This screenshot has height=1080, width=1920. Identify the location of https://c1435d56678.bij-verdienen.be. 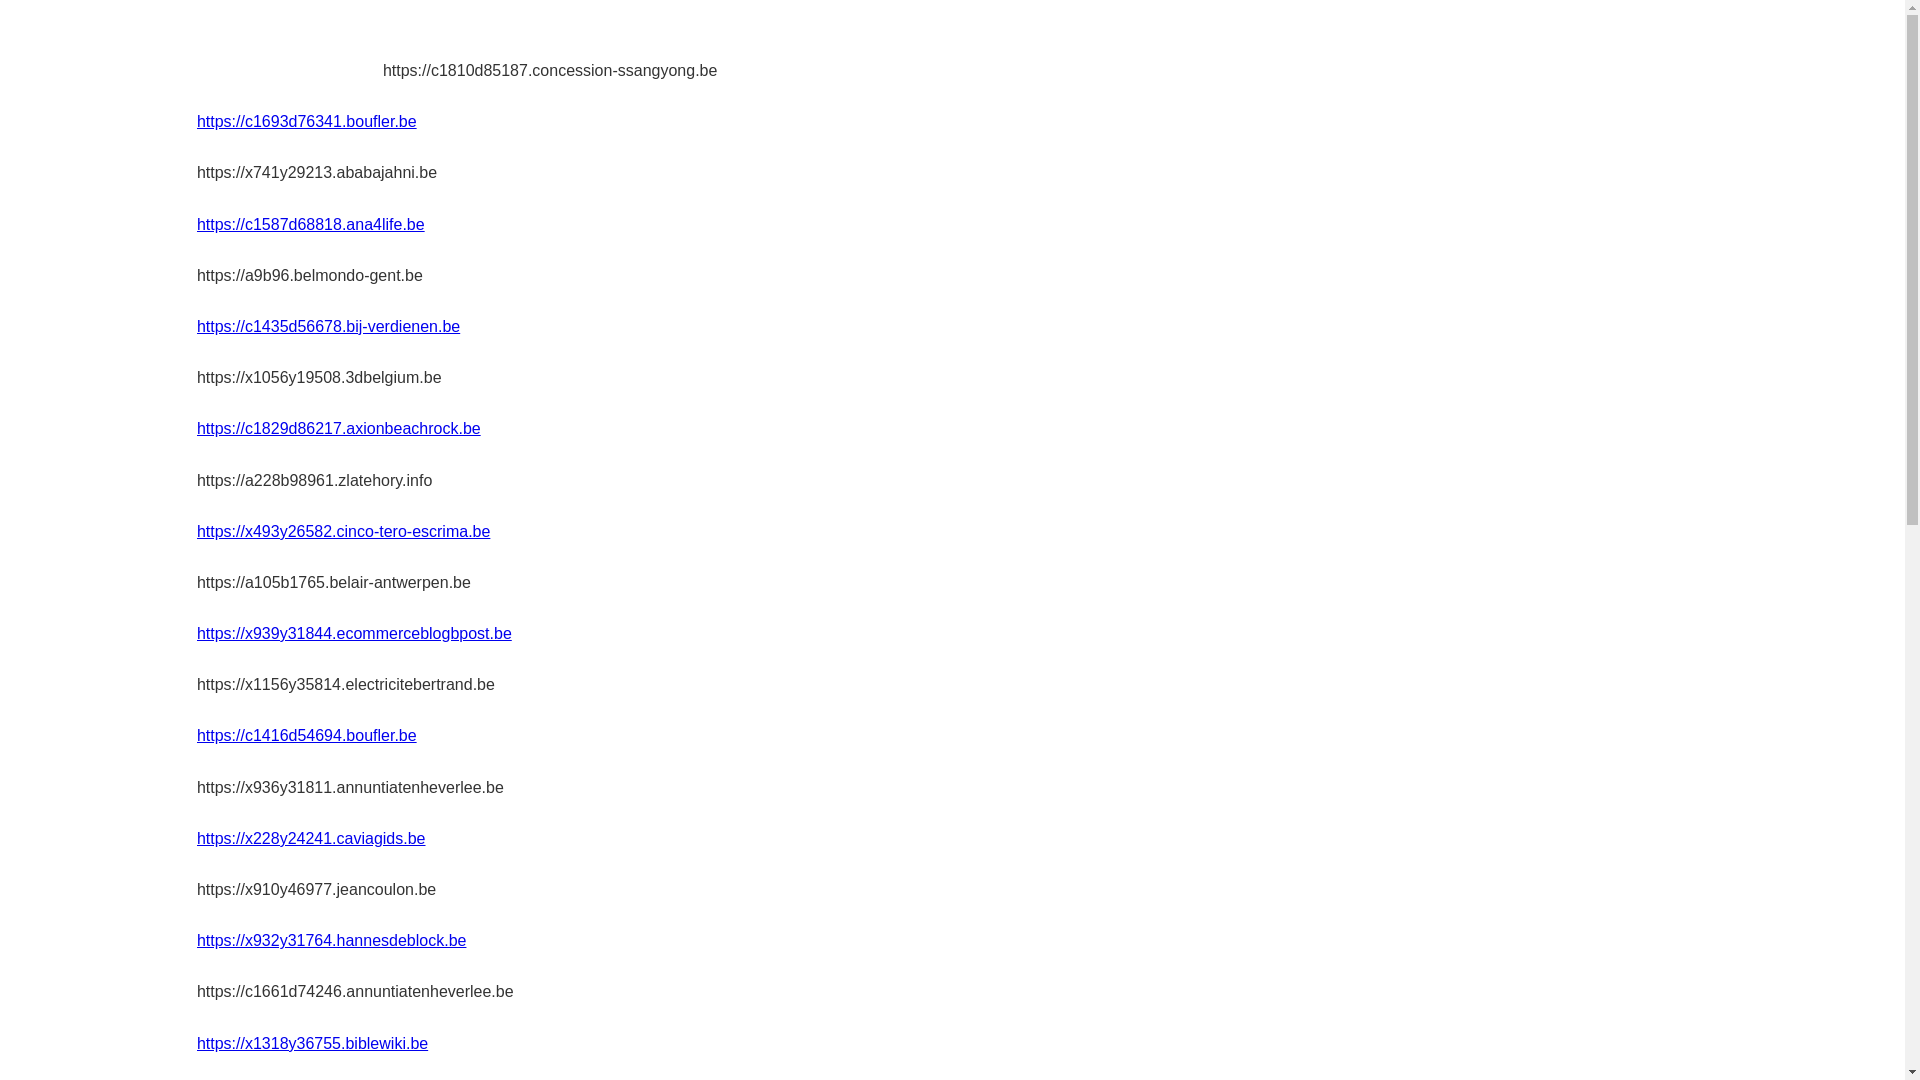
(328, 326).